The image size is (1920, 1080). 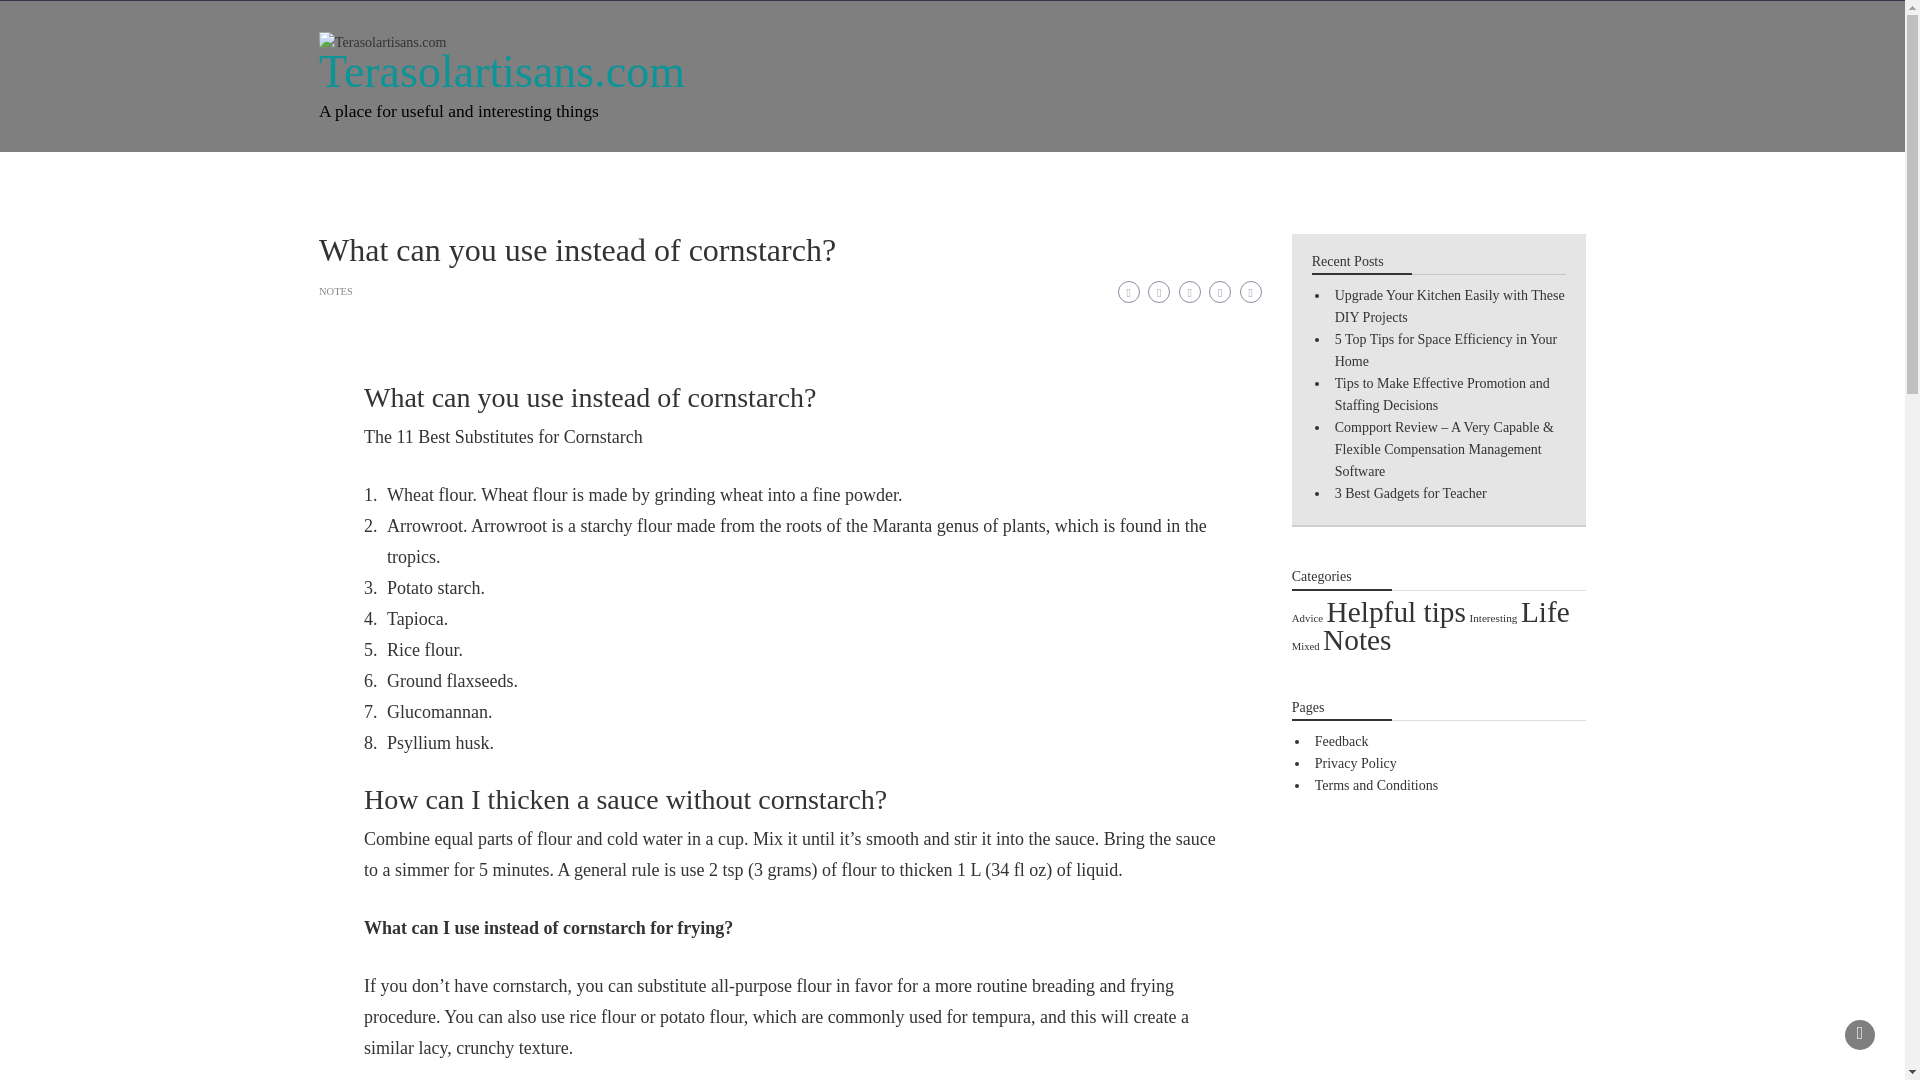 I want to click on Upgrade Your Kitchen Easily with These DIY Projects, so click(x=1449, y=306).